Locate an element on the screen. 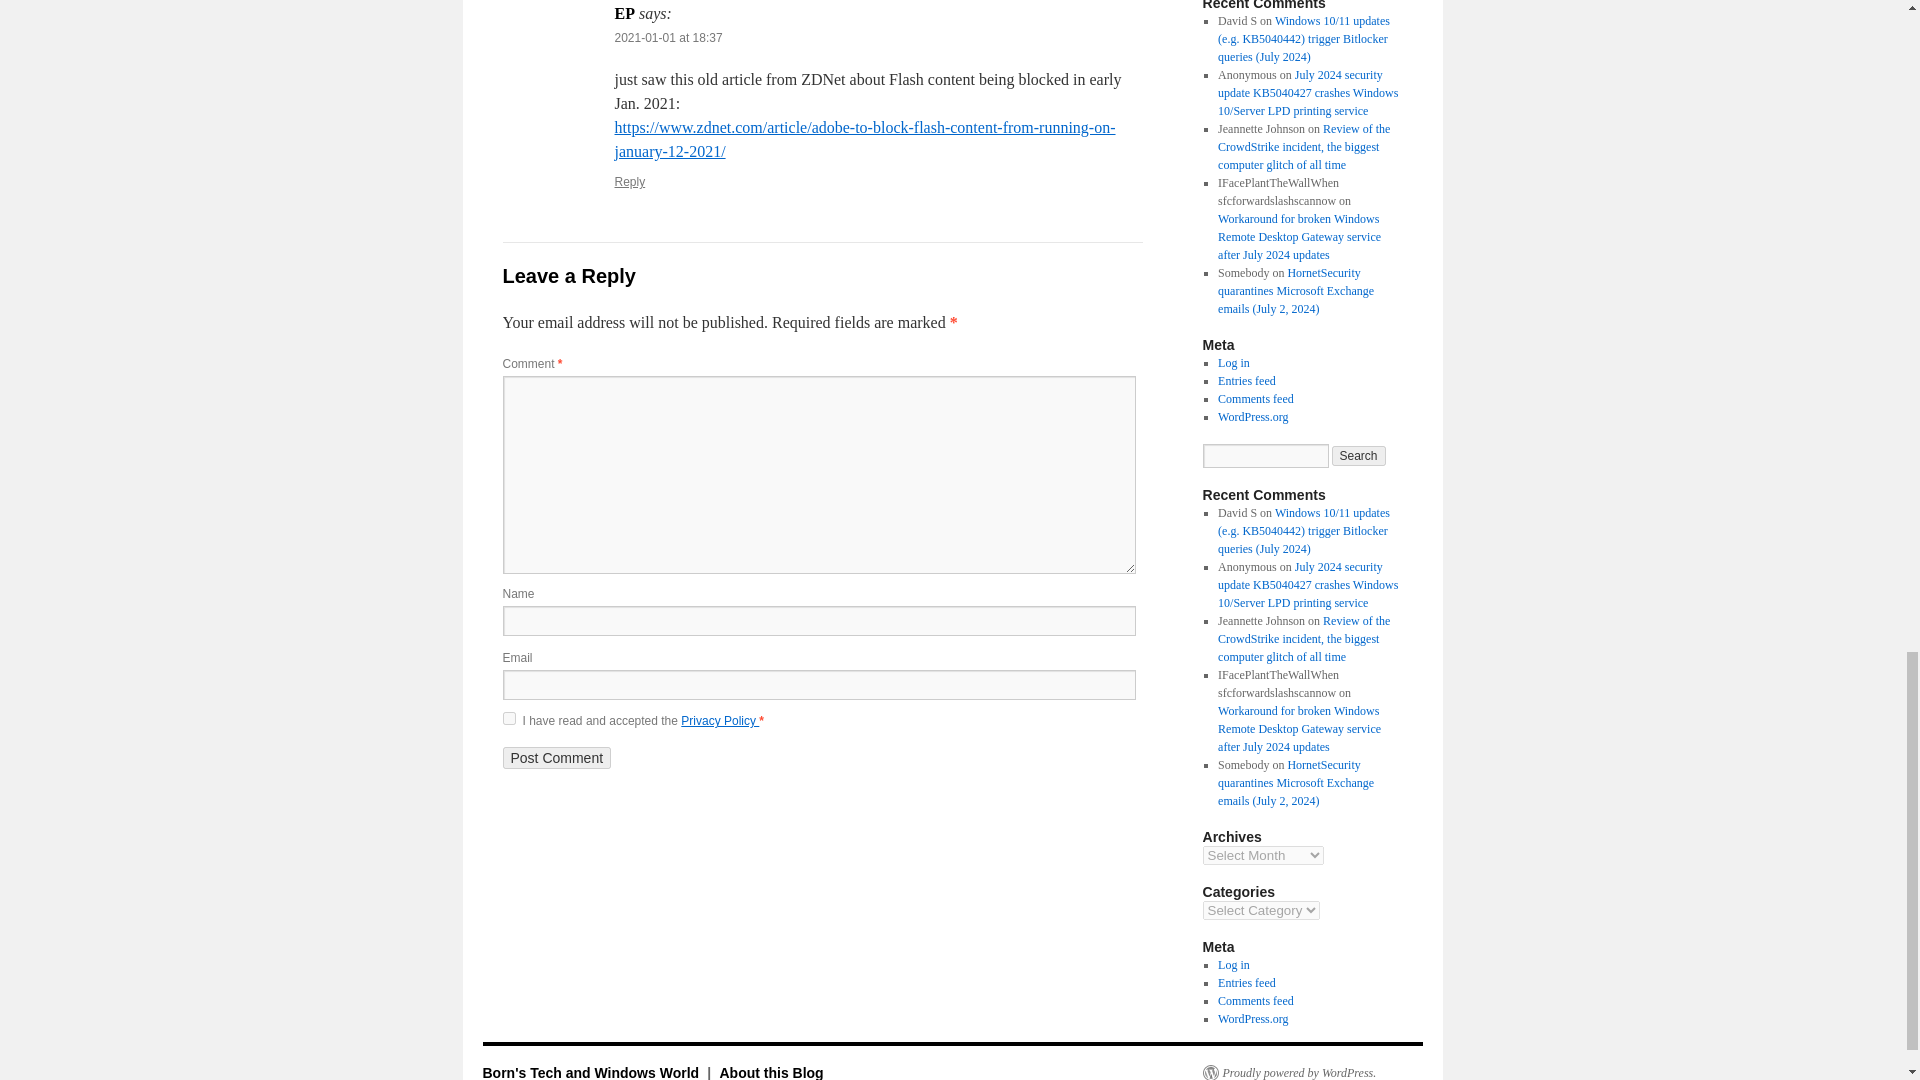 This screenshot has width=1920, height=1080. policy-key is located at coordinates (508, 718).